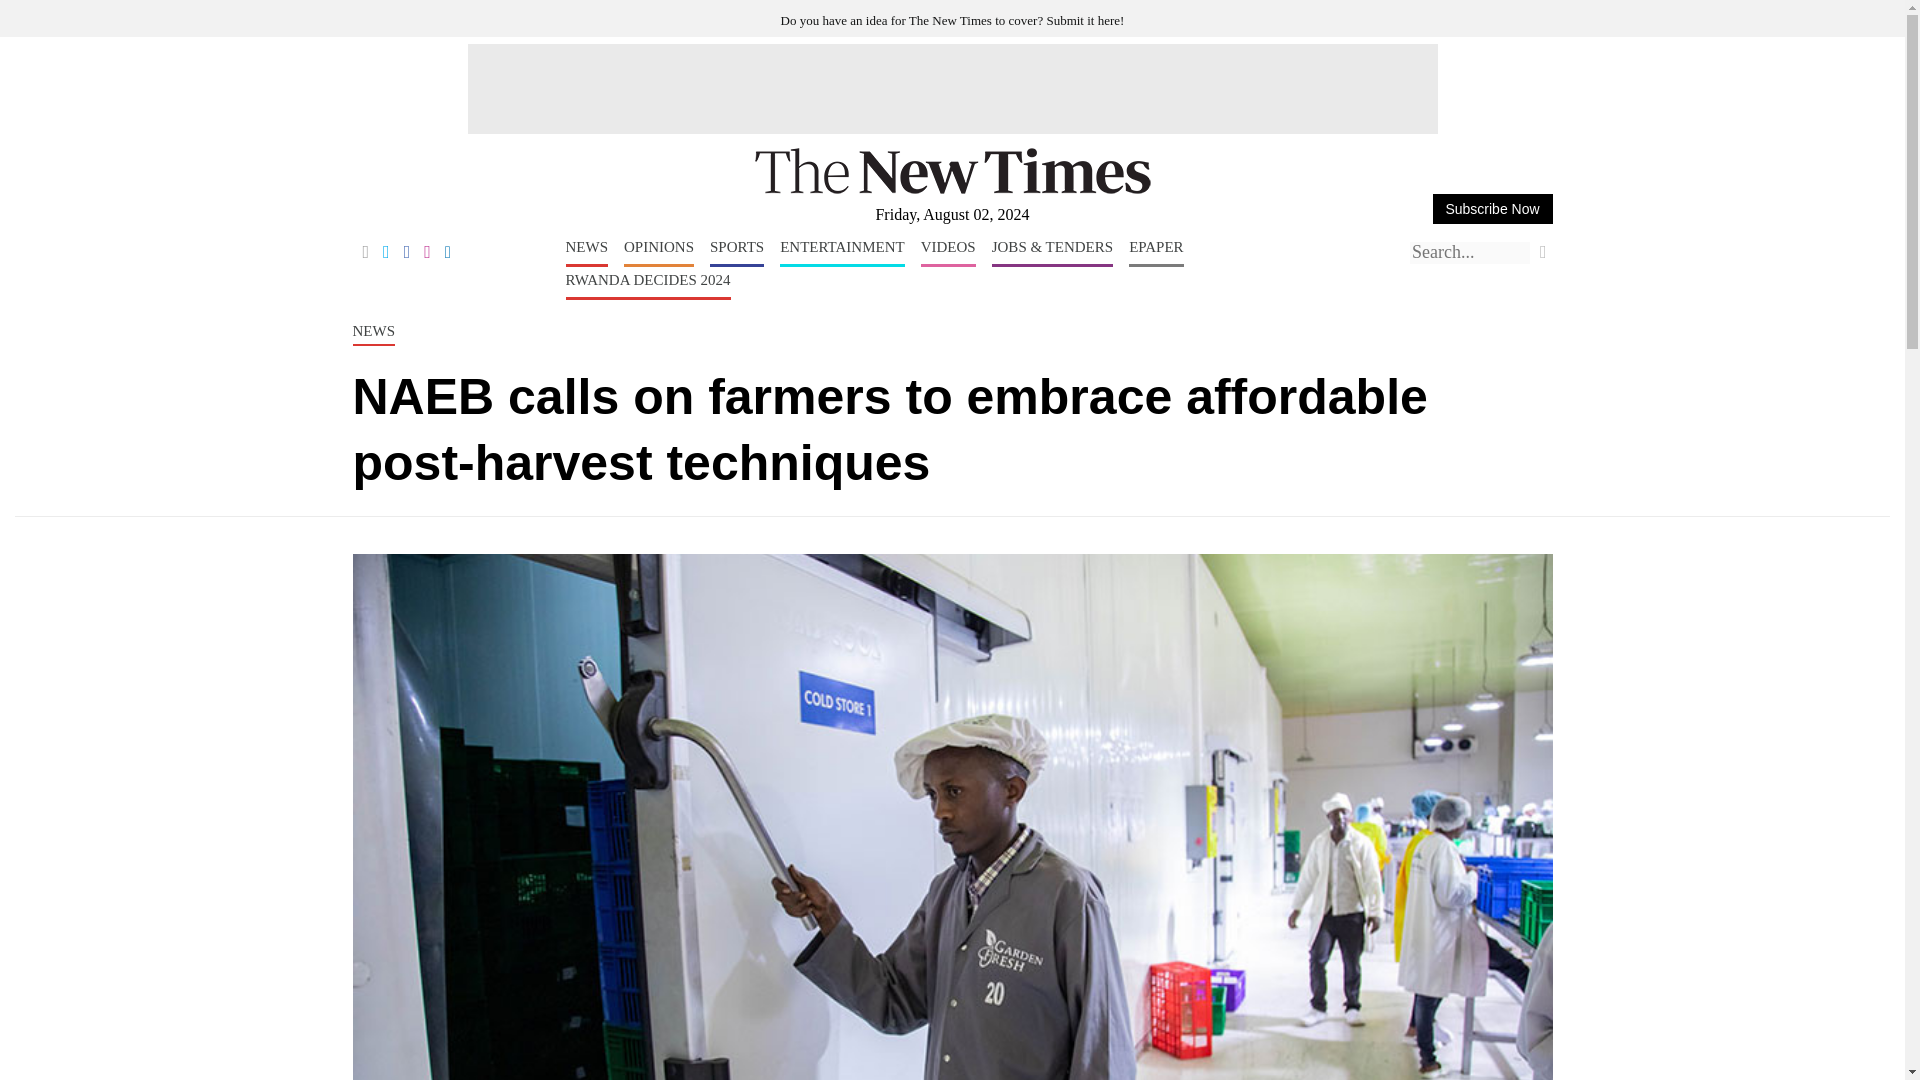  What do you see at coordinates (1492, 208) in the screenshot?
I see `Subscribe Now` at bounding box center [1492, 208].